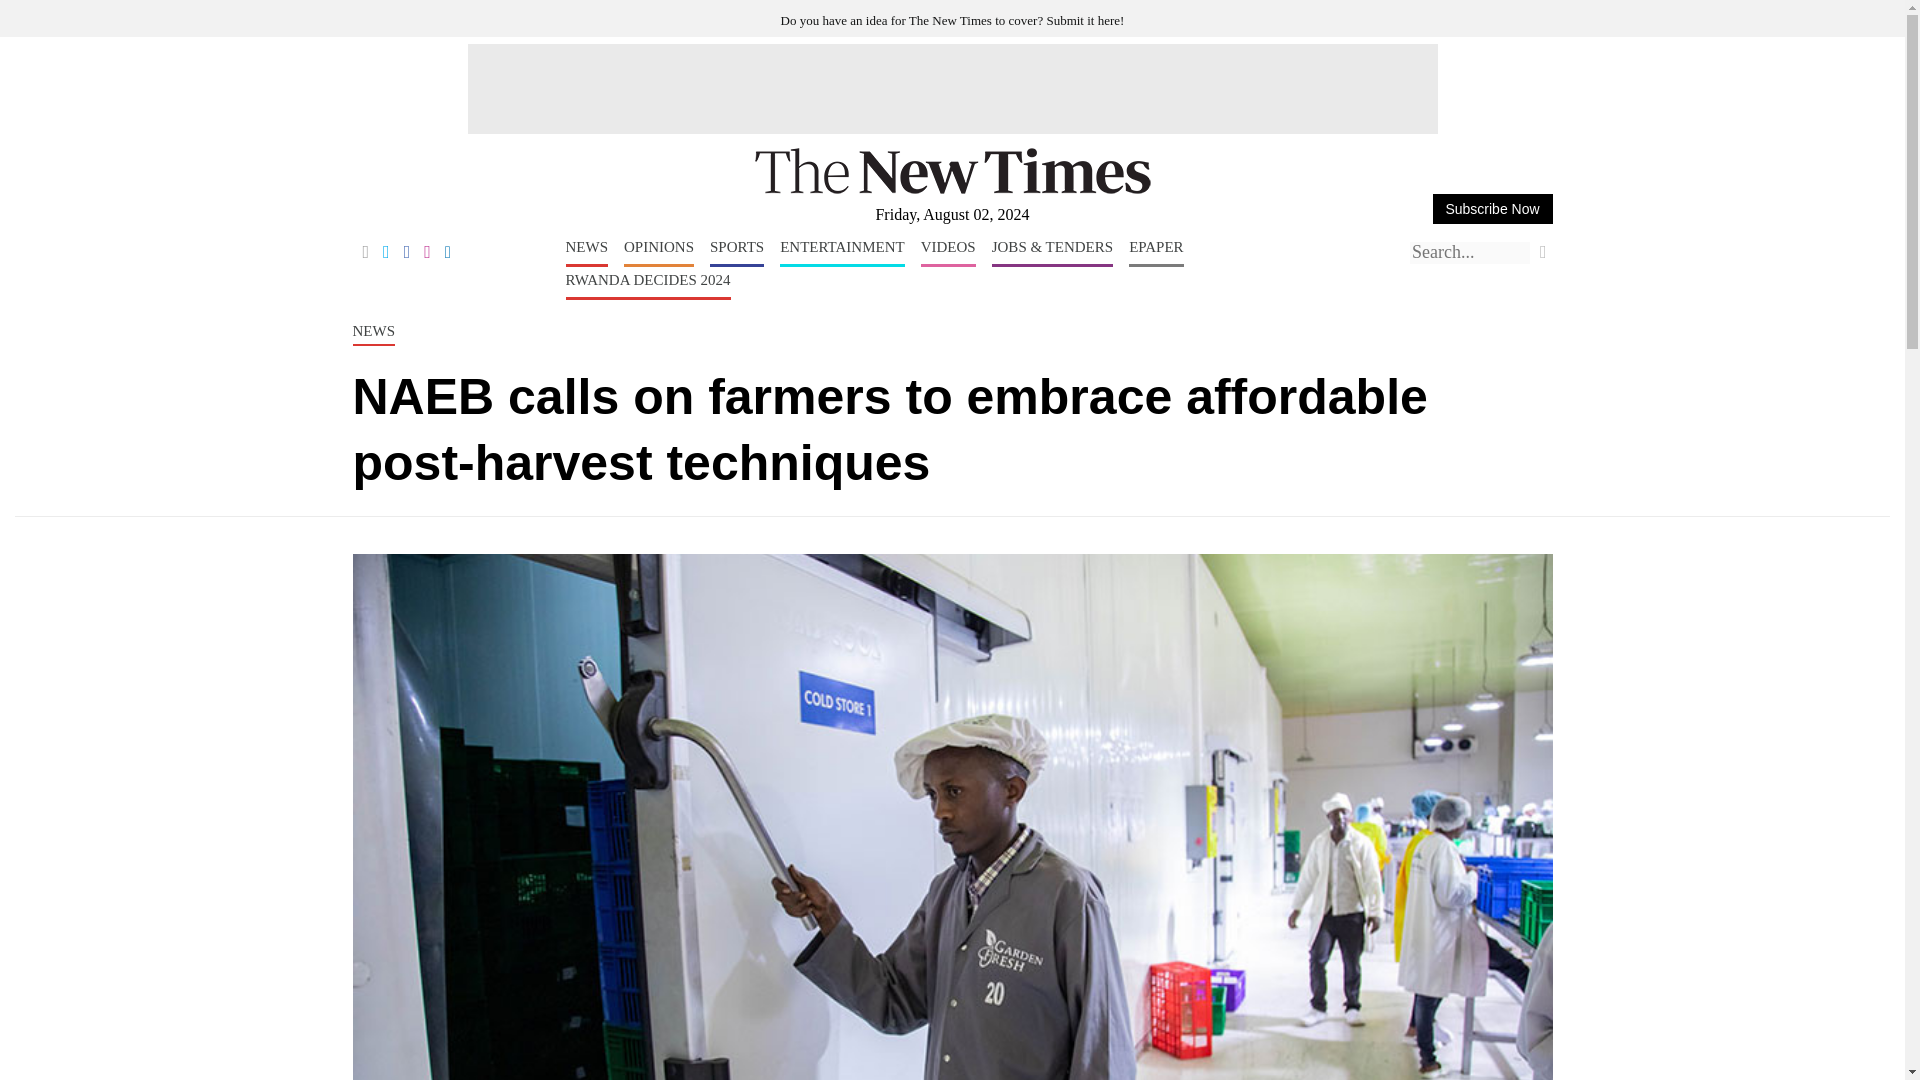  What do you see at coordinates (1492, 208) in the screenshot?
I see `Subscribe Now` at bounding box center [1492, 208].